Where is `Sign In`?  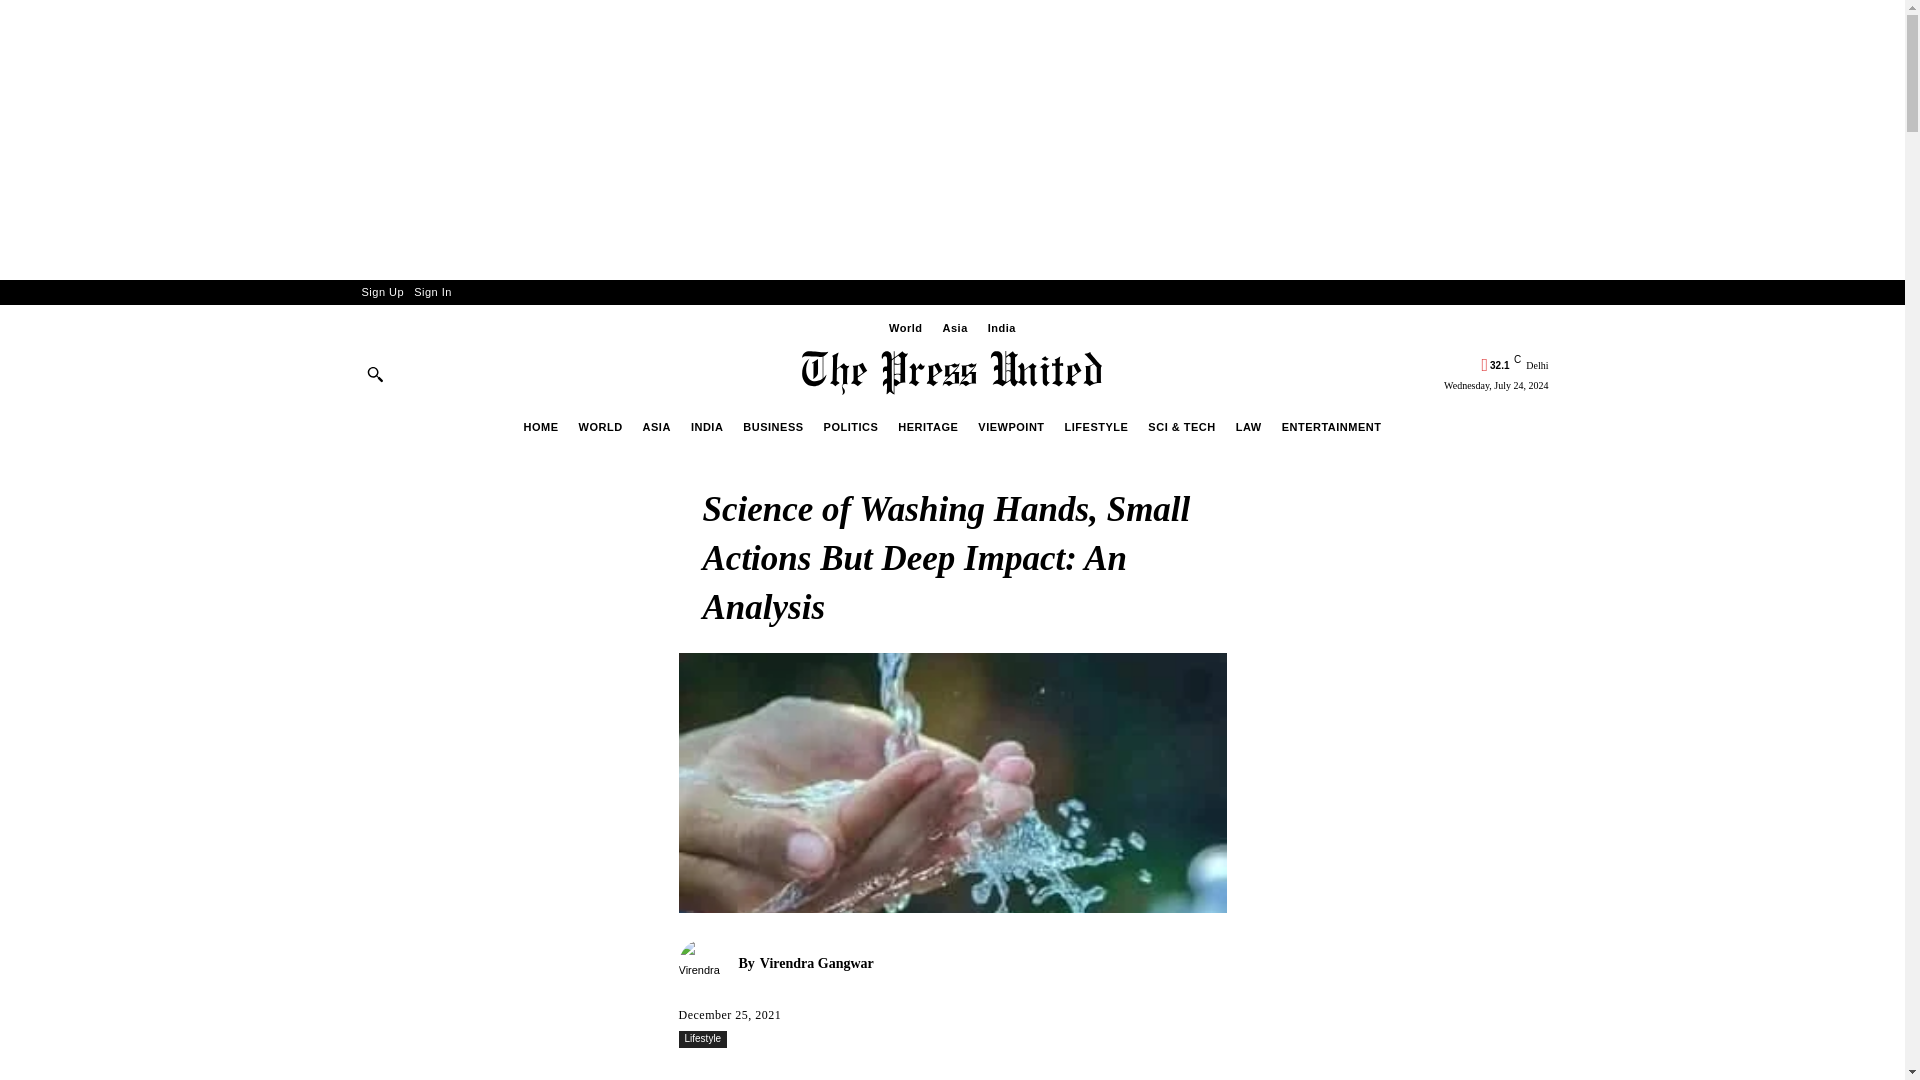 Sign In is located at coordinates (432, 292).